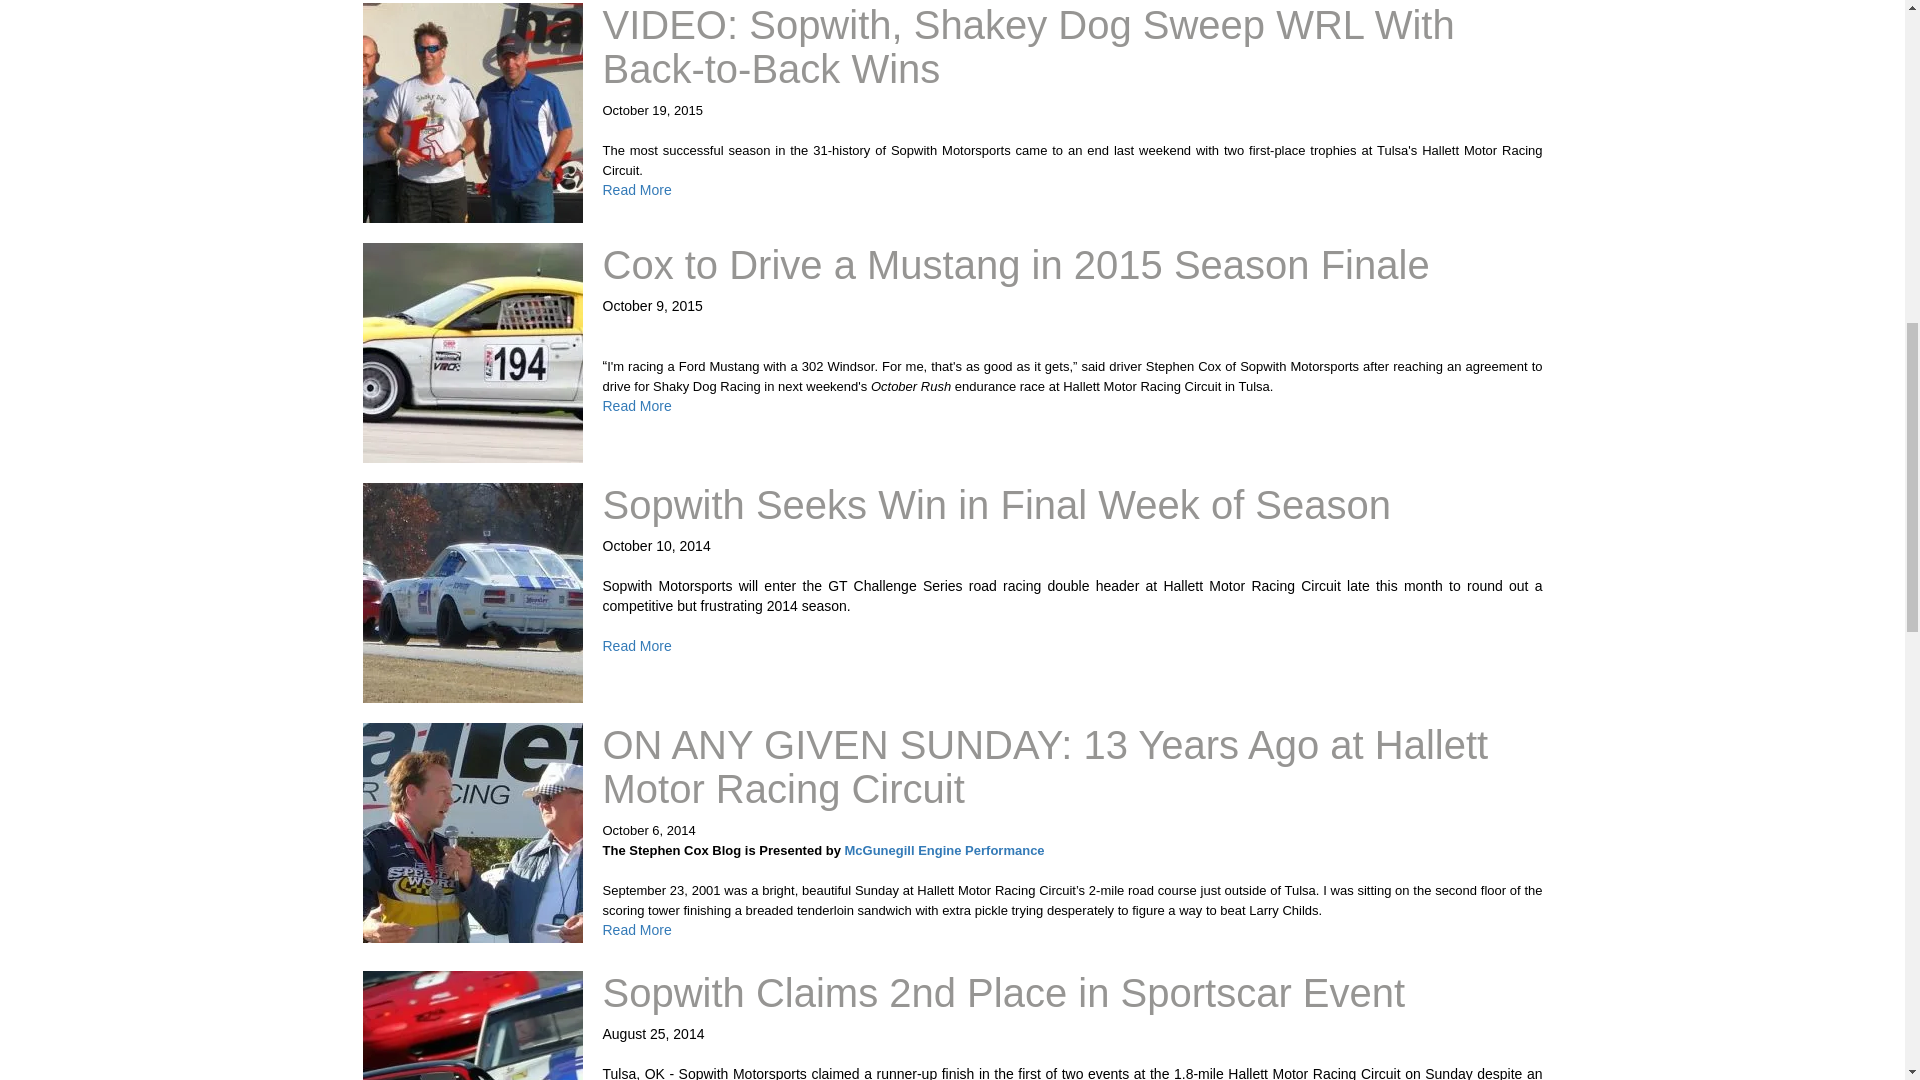 This screenshot has height=1080, width=1920. I want to click on Read More, so click(636, 406).